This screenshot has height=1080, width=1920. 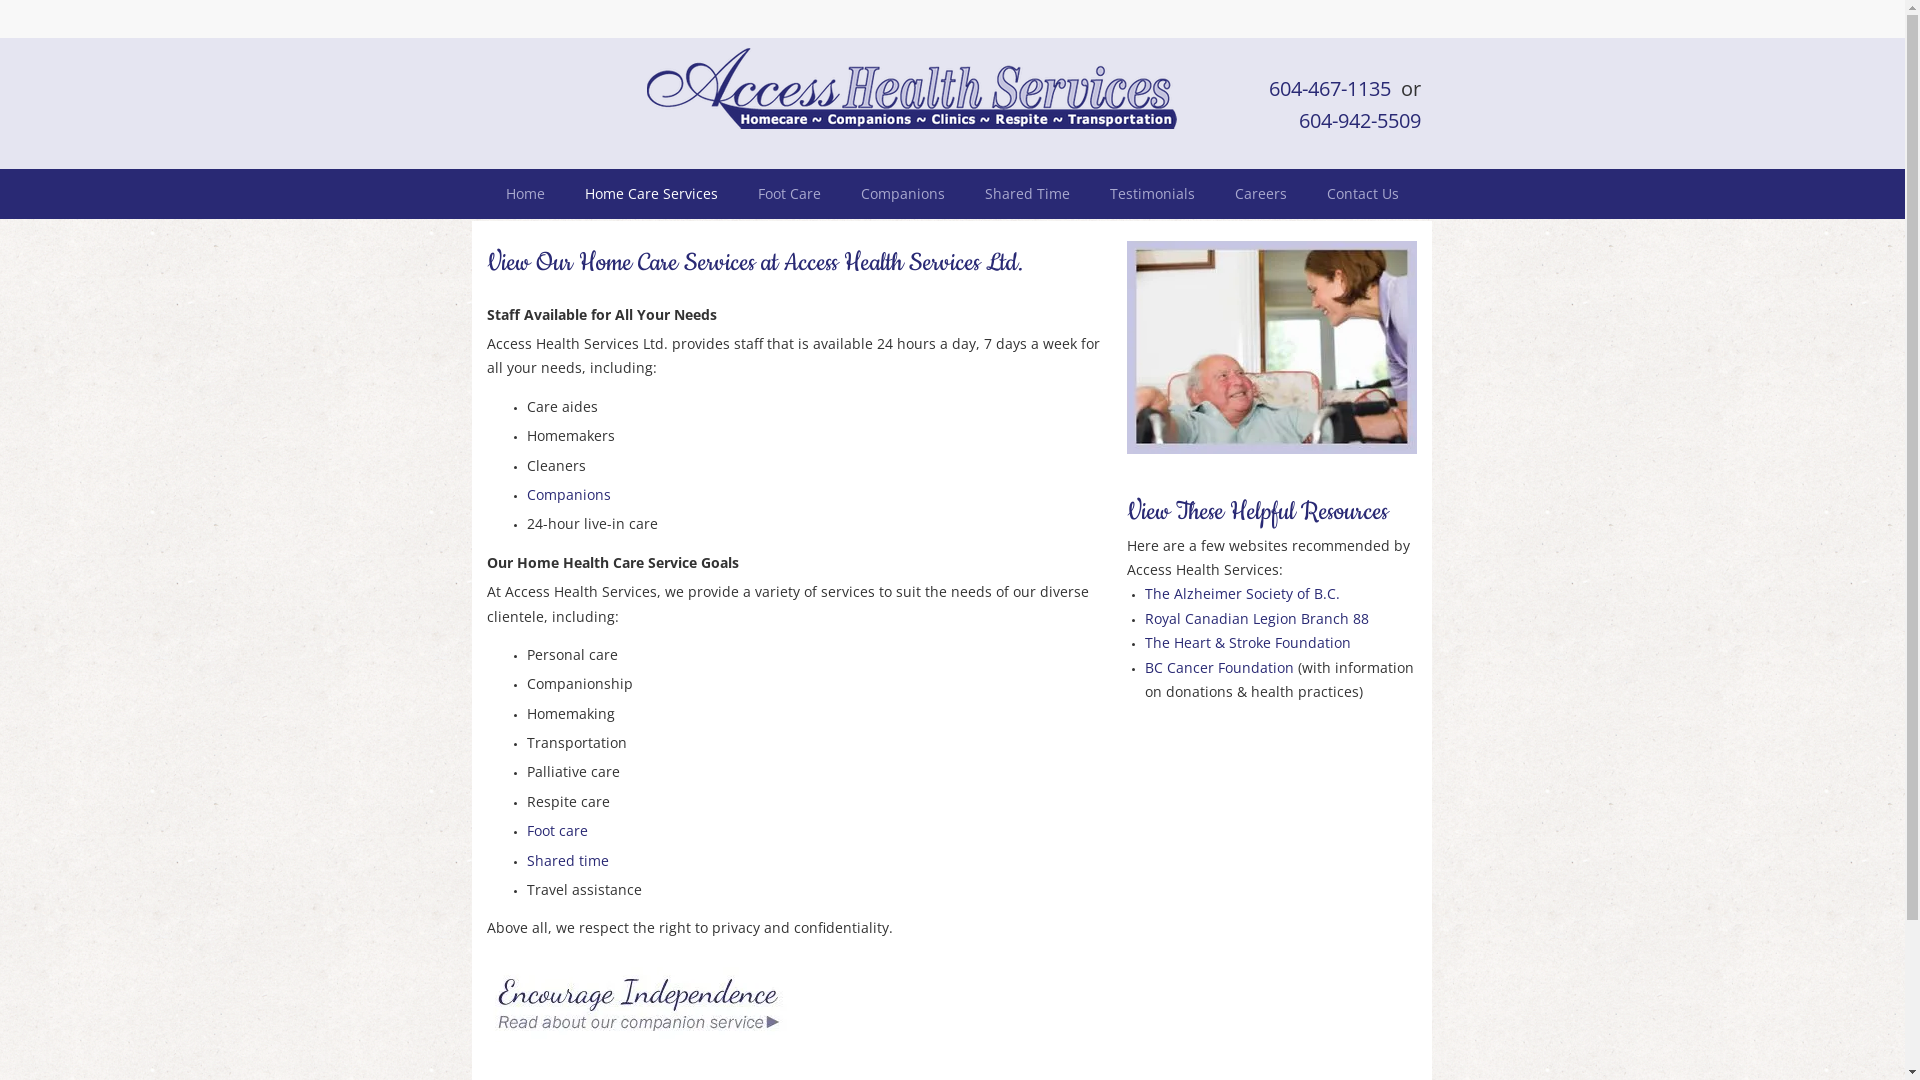 What do you see at coordinates (1256, 618) in the screenshot?
I see `Royal Canadian Legion Branch 88` at bounding box center [1256, 618].